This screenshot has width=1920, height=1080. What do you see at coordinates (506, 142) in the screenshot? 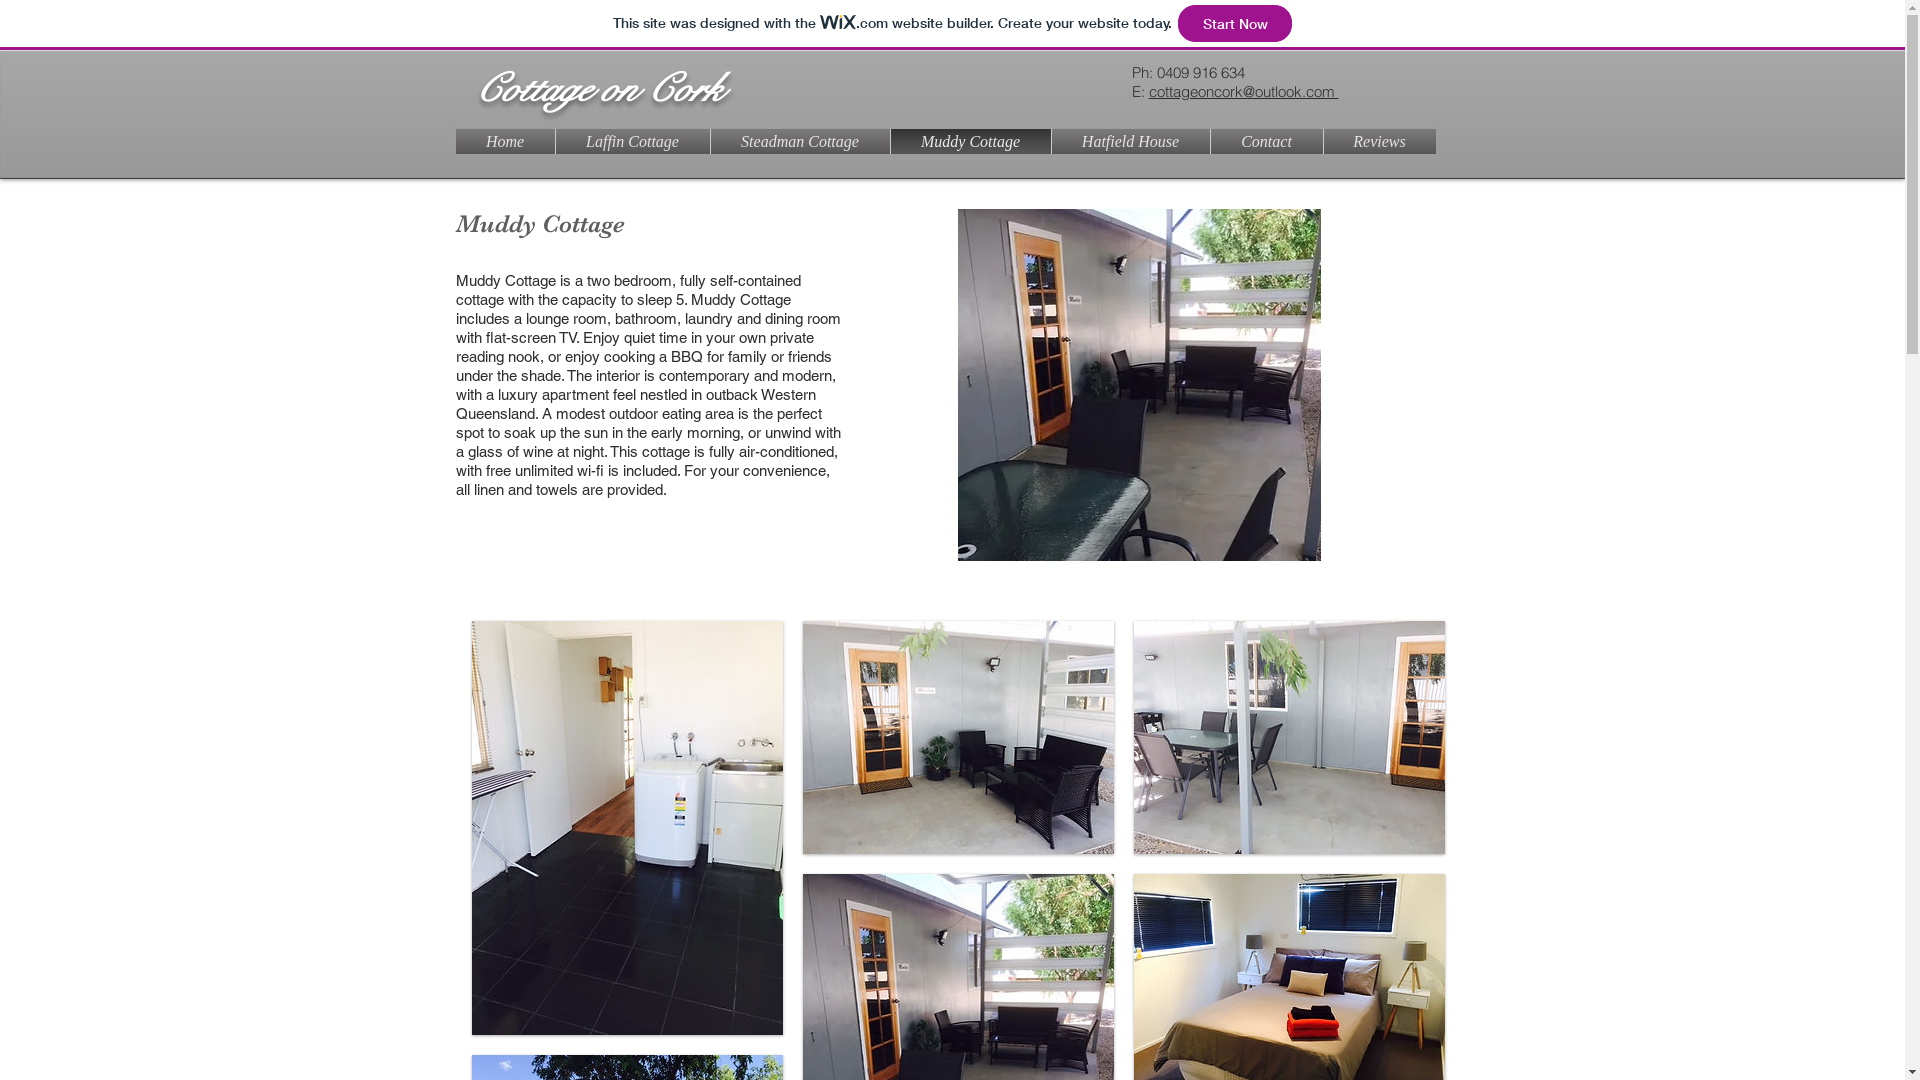
I see `Home` at bounding box center [506, 142].